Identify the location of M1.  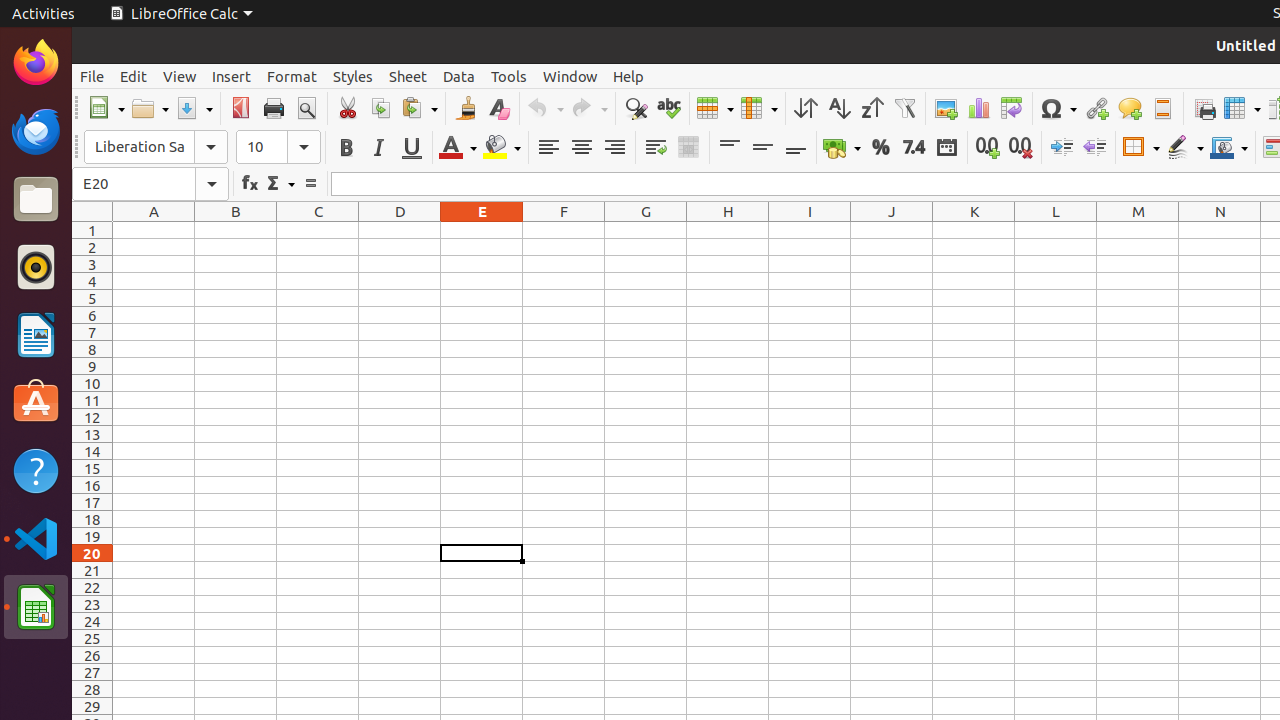
(1138, 230).